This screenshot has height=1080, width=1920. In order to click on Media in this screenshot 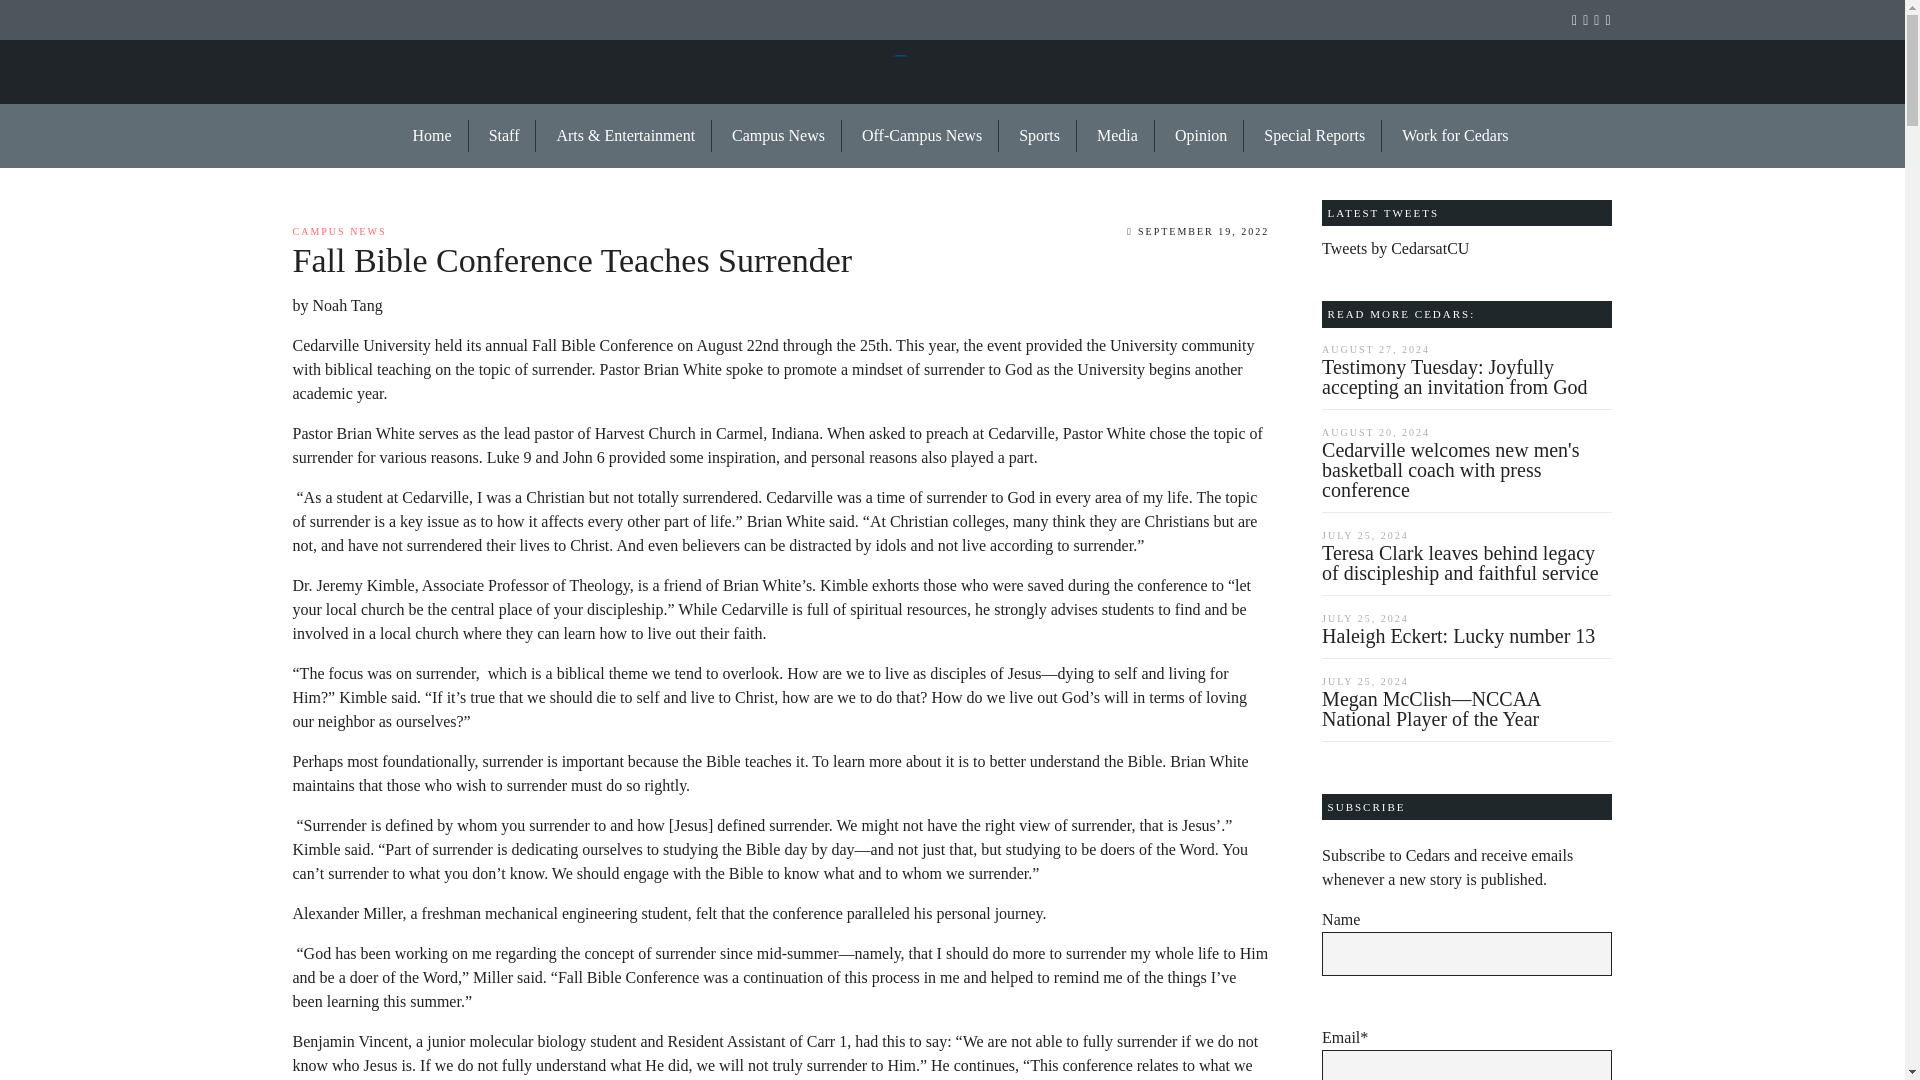, I will do `click(1118, 136)`.